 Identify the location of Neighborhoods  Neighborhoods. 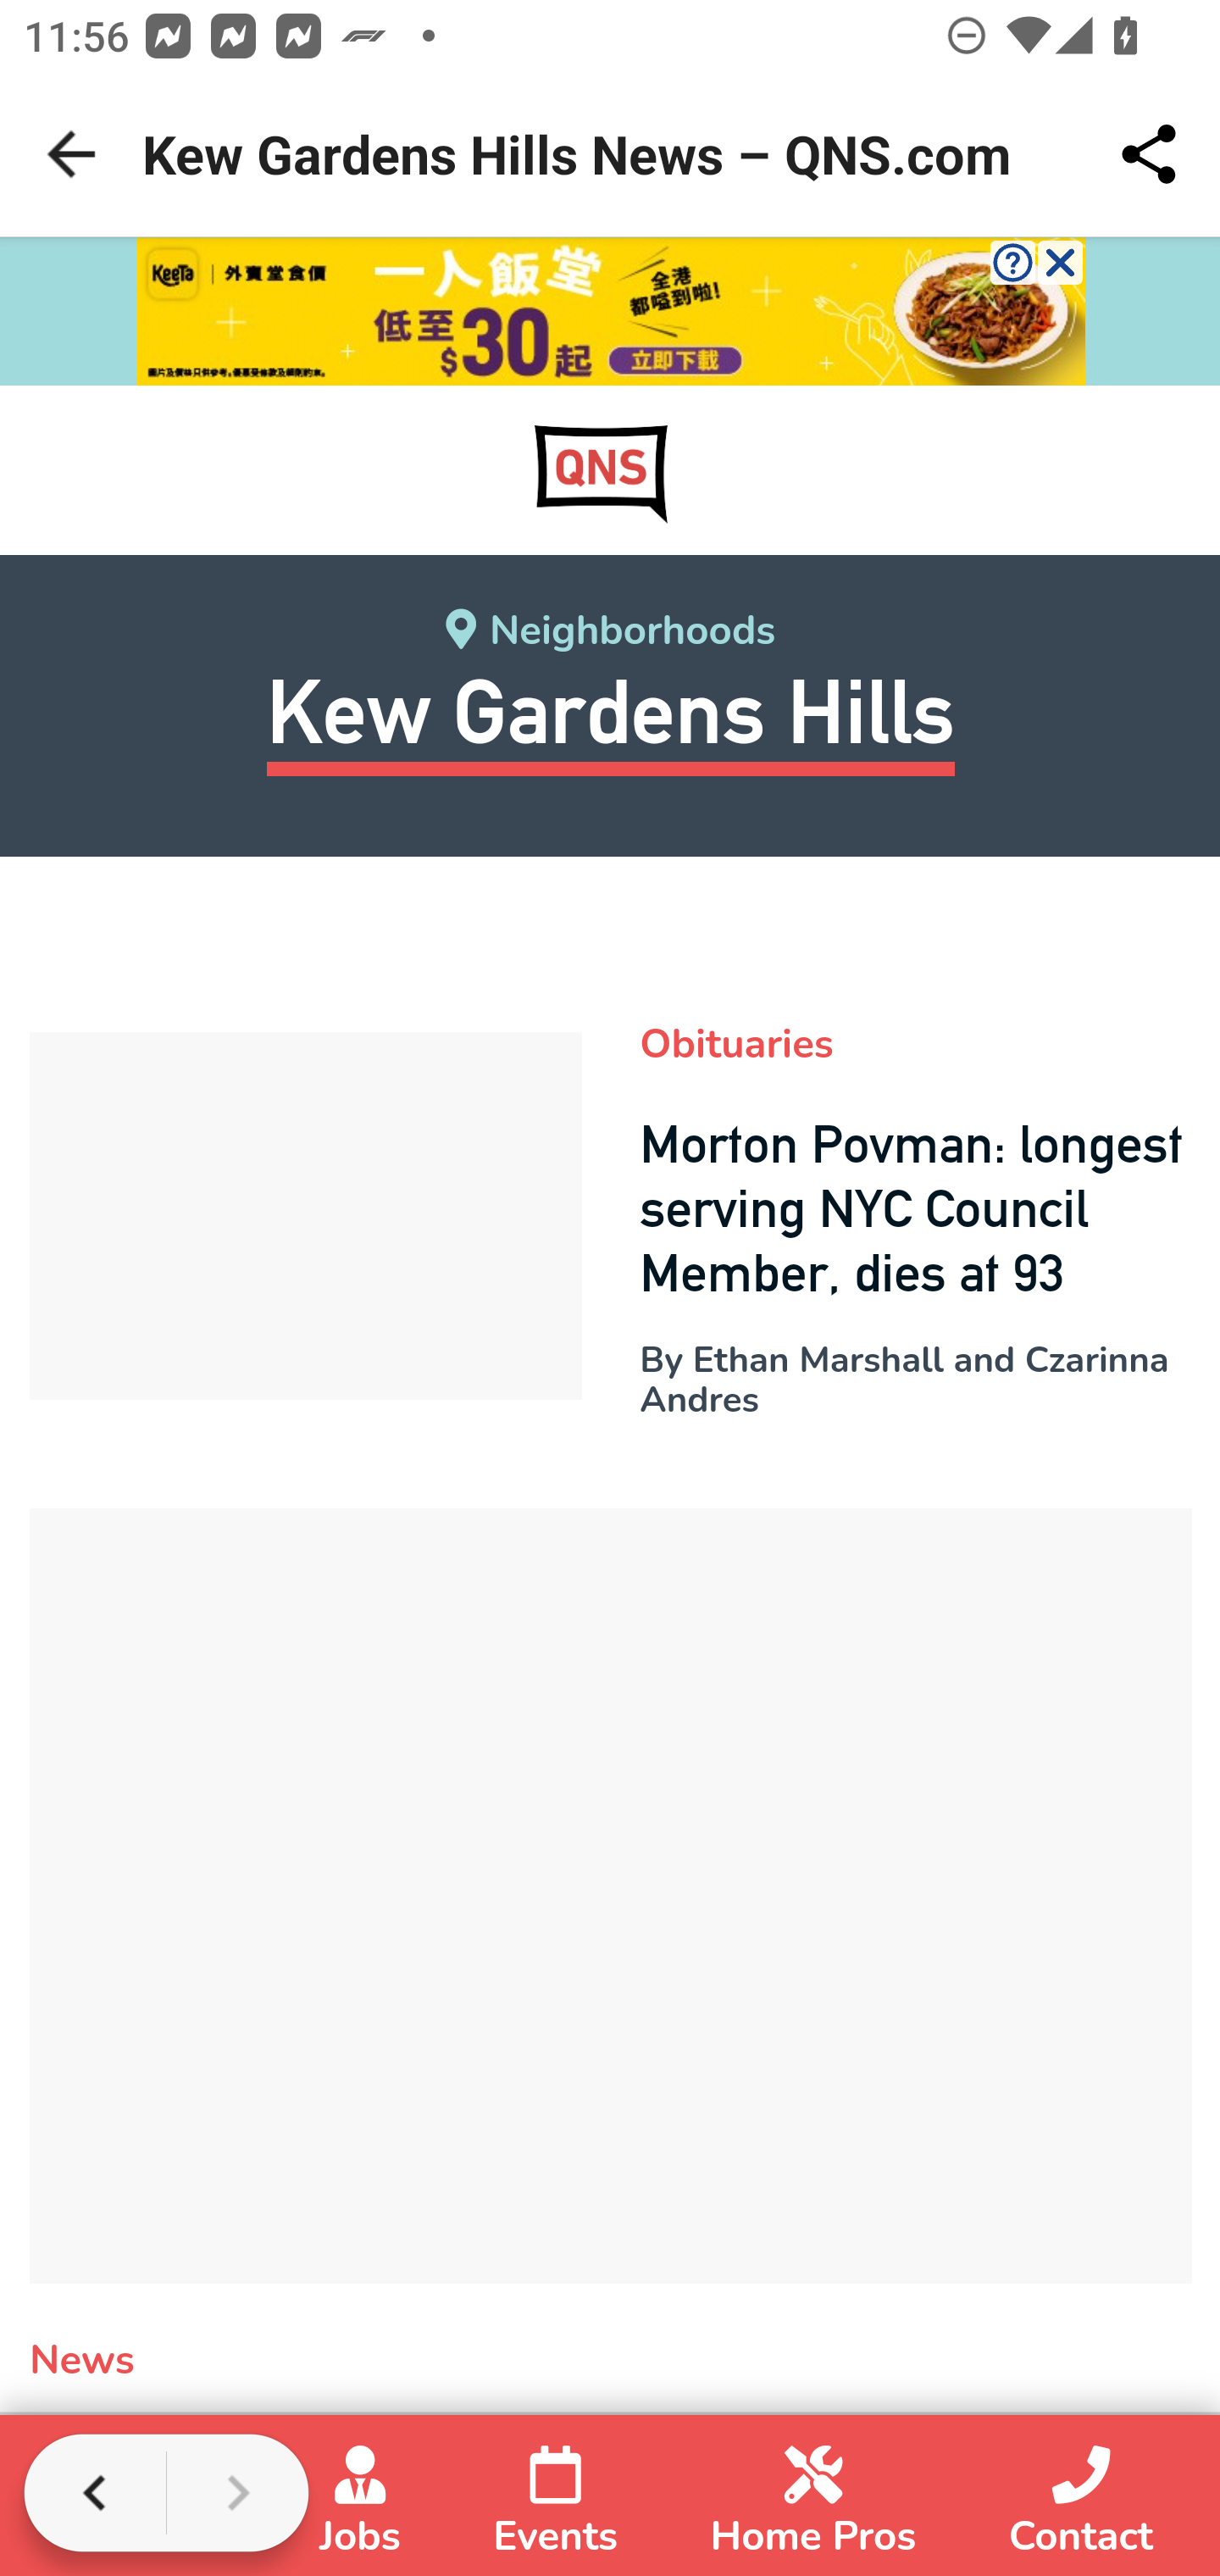
(611, 632).